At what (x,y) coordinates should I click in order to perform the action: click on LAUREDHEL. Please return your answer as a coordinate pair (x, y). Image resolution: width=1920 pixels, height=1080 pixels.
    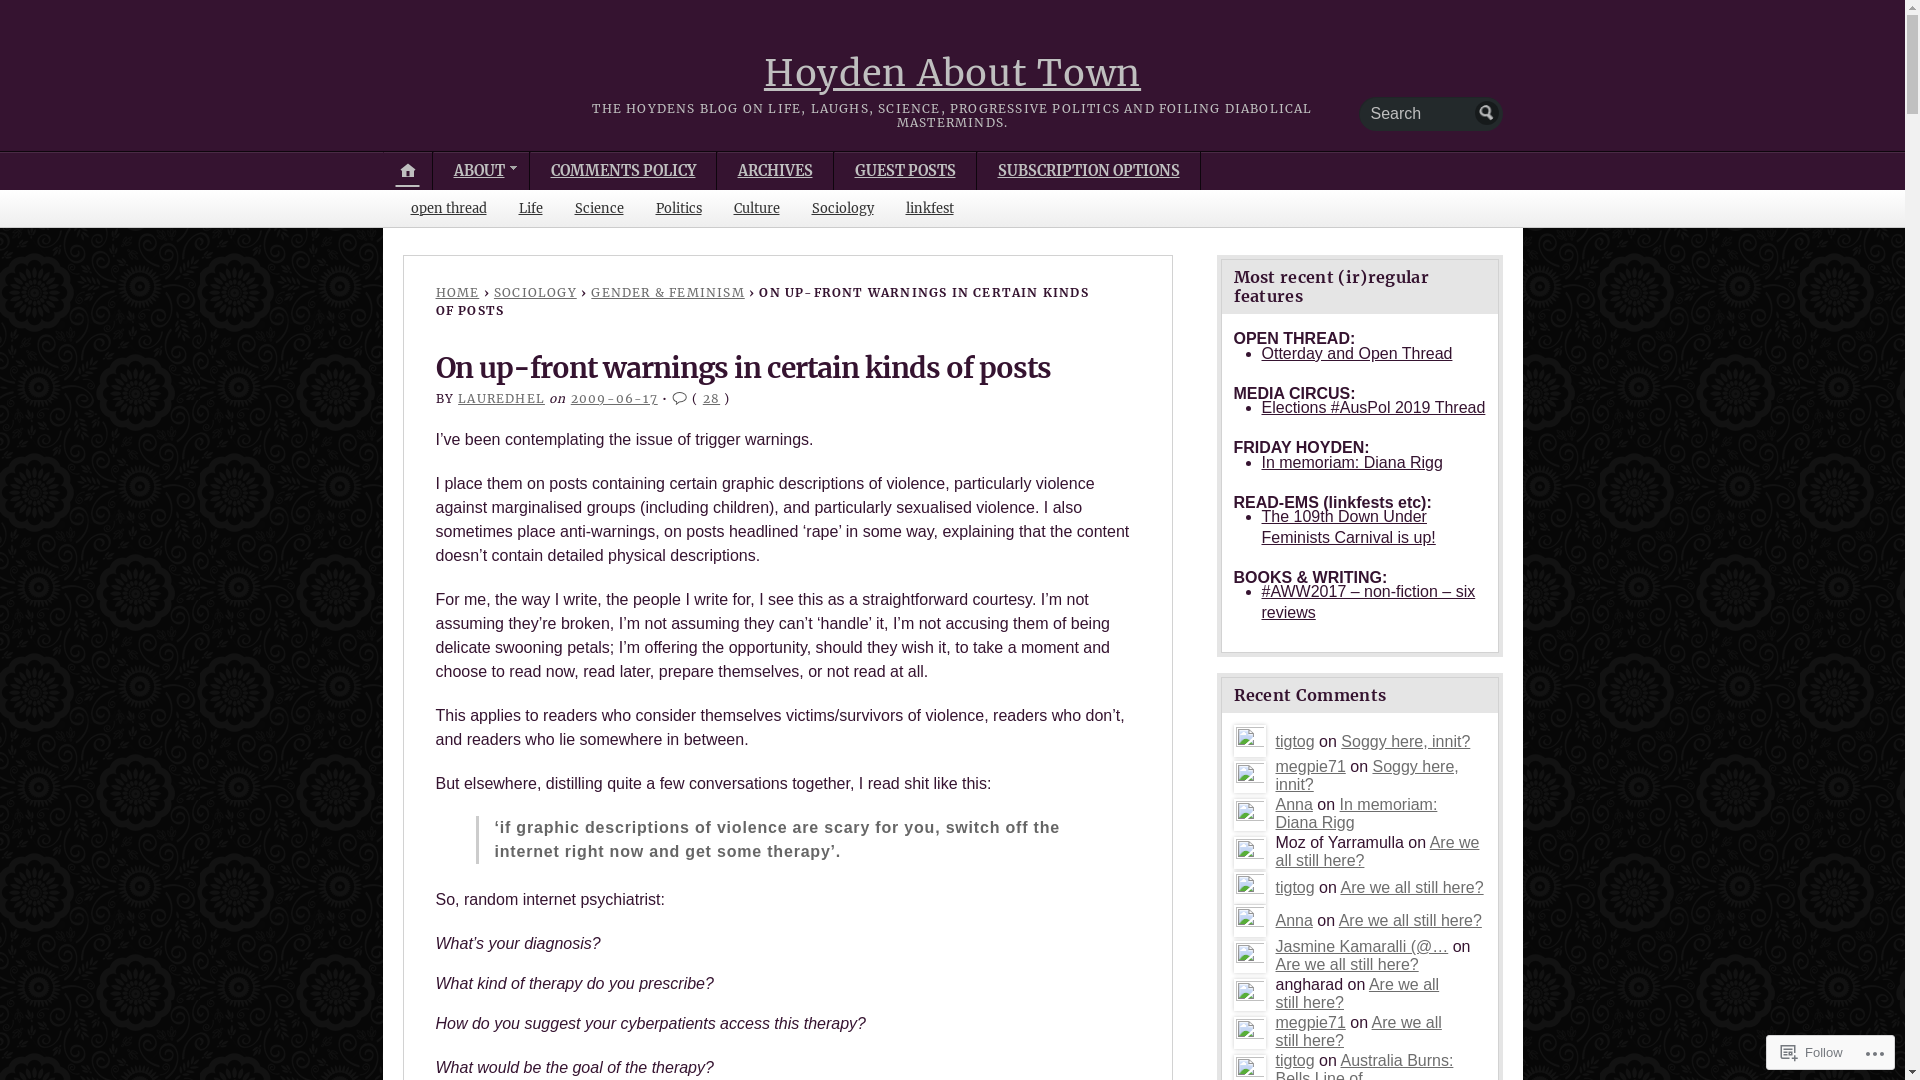
    Looking at the image, I should click on (502, 398).